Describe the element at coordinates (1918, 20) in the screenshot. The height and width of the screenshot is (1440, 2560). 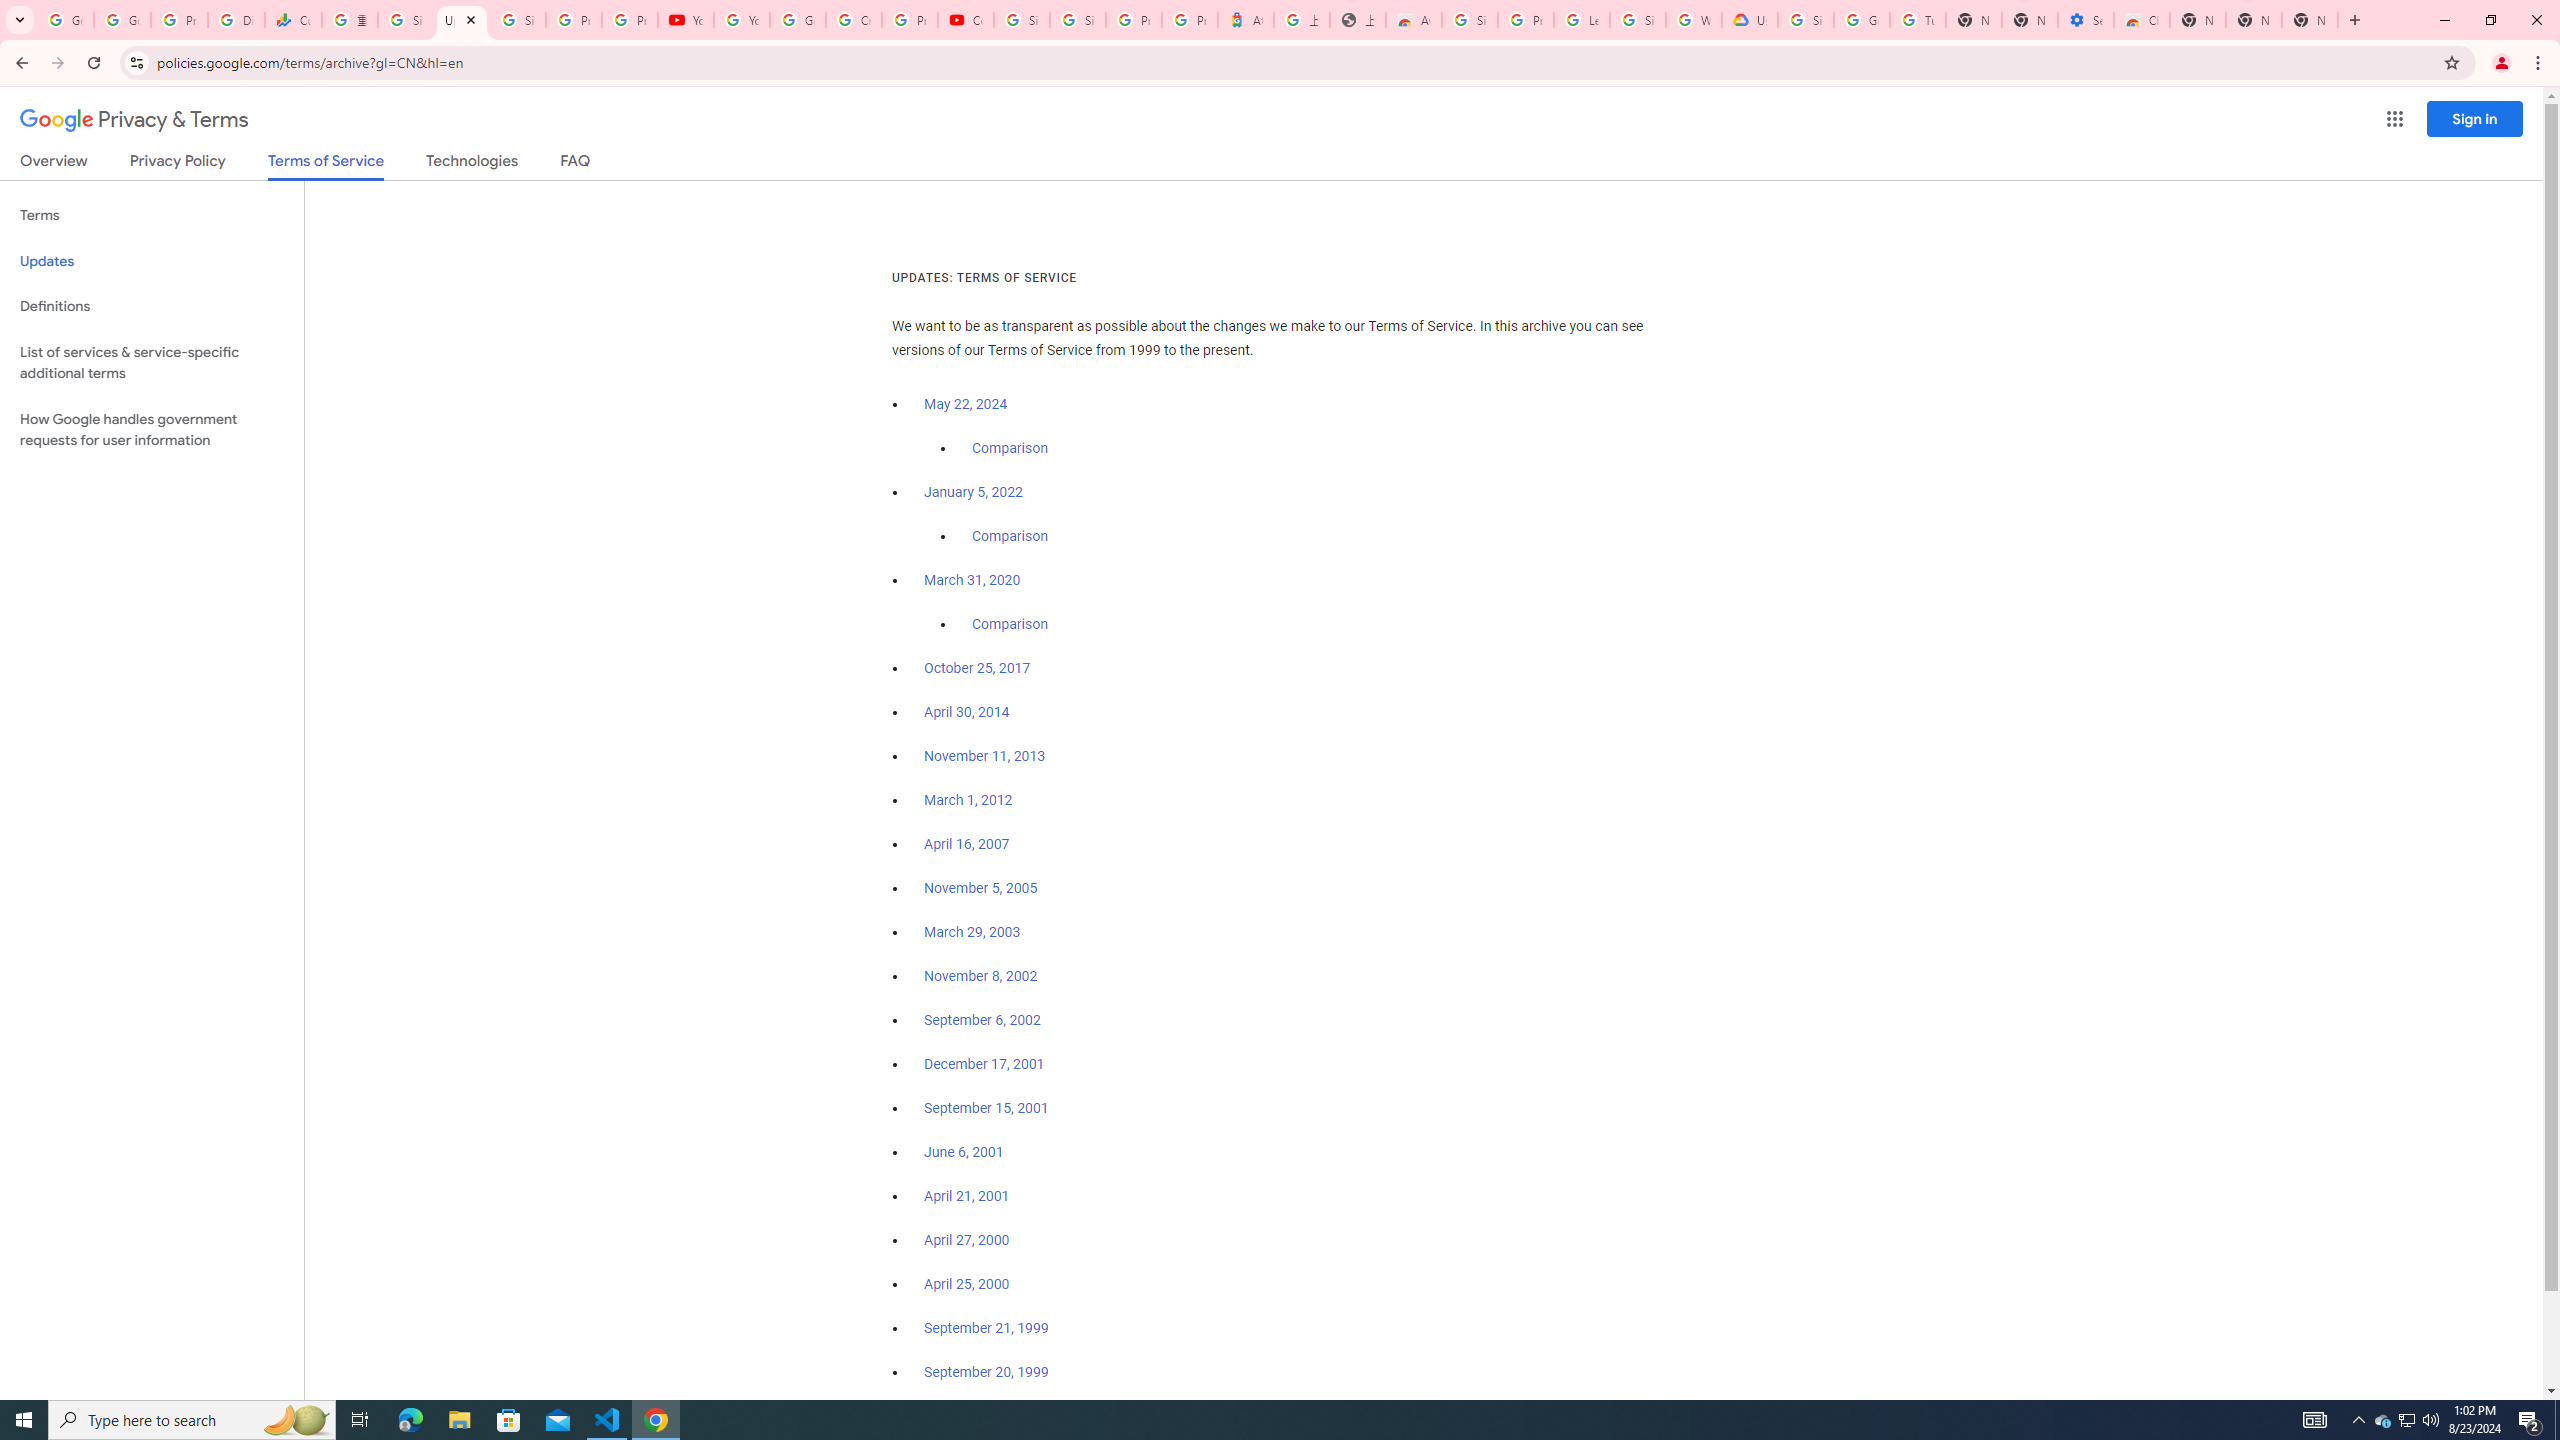
I see `Turn cookies on or off - Computer - Google Account Help` at that location.